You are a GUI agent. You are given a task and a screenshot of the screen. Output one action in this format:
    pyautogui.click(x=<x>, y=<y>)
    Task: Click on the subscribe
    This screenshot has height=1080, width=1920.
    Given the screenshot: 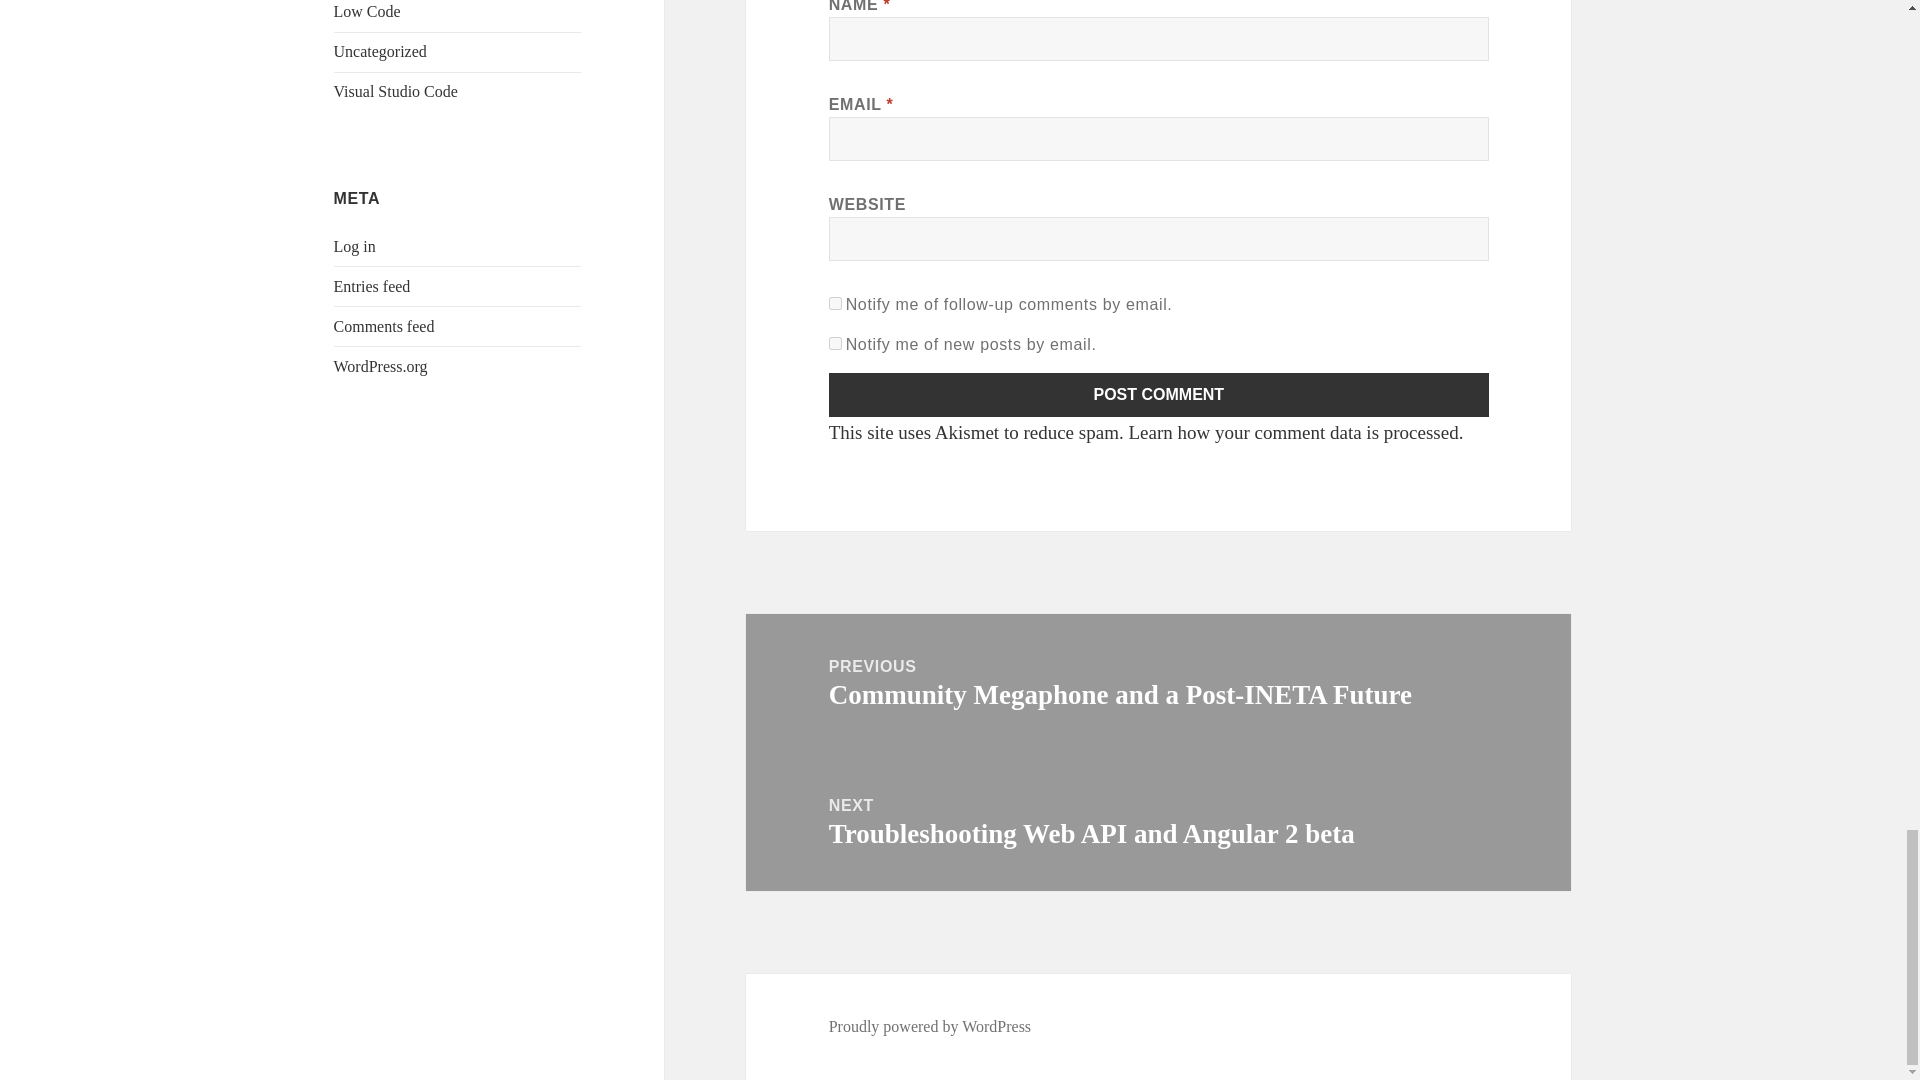 What is the action you would take?
    pyautogui.click(x=836, y=303)
    